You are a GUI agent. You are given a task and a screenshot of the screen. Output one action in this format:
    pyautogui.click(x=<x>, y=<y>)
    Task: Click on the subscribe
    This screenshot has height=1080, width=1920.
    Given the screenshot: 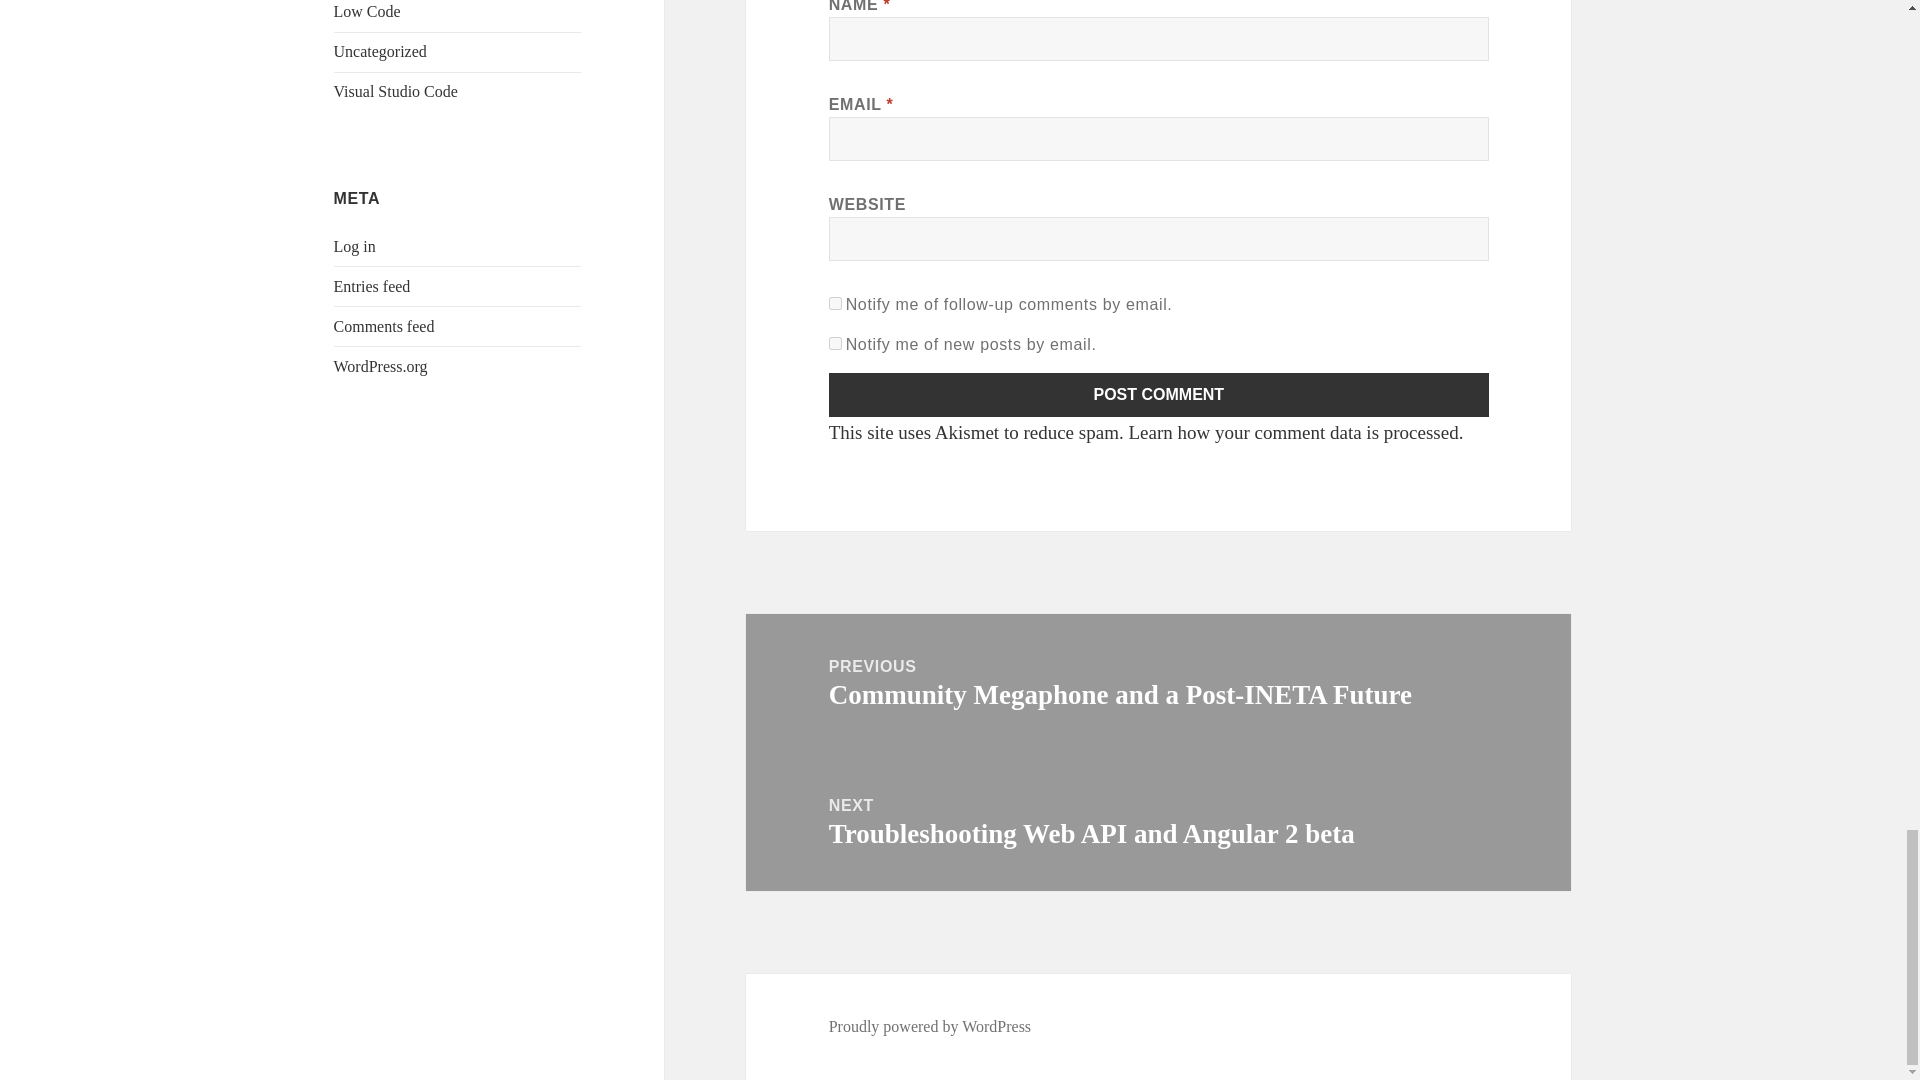 What is the action you would take?
    pyautogui.click(x=836, y=303)
    